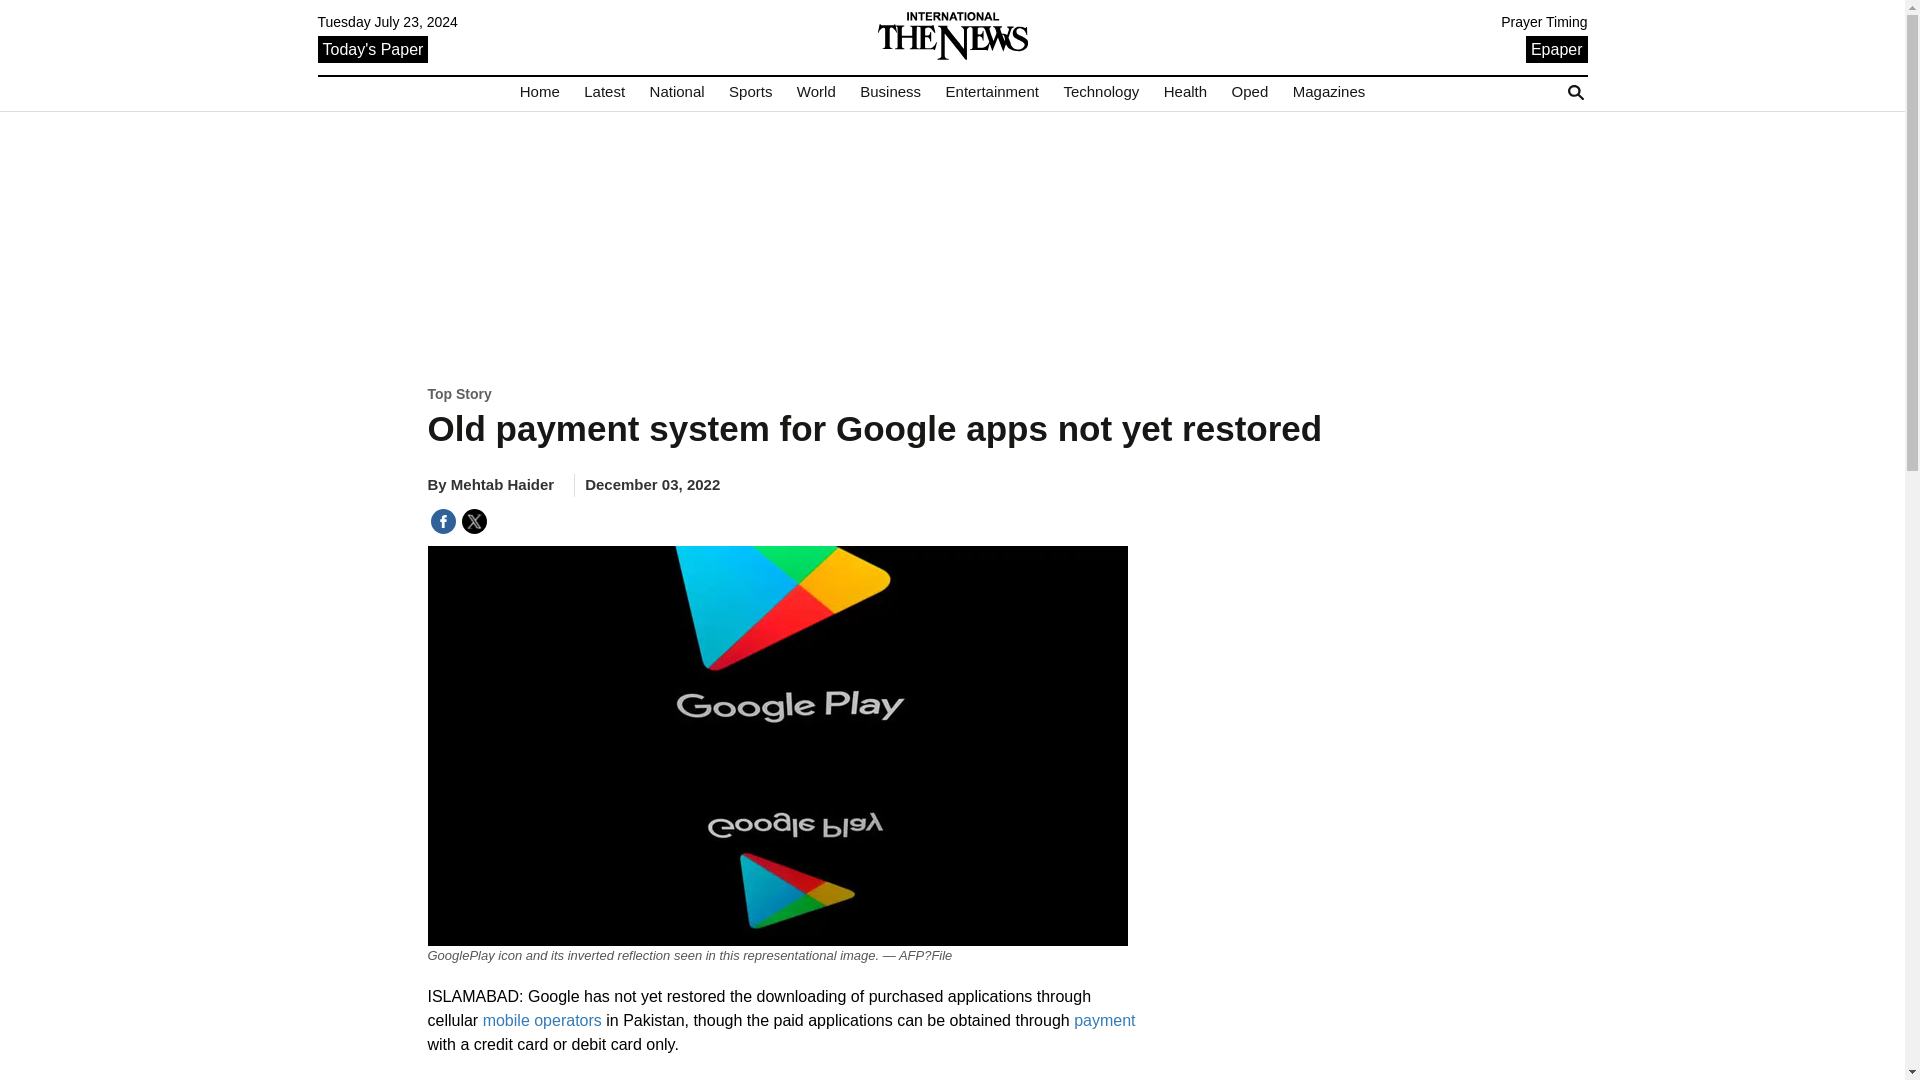  What do you see at coordinates (1544, 22) in the screenshot?
I see `Prayer Timing` at bounding box center [1544, 22].